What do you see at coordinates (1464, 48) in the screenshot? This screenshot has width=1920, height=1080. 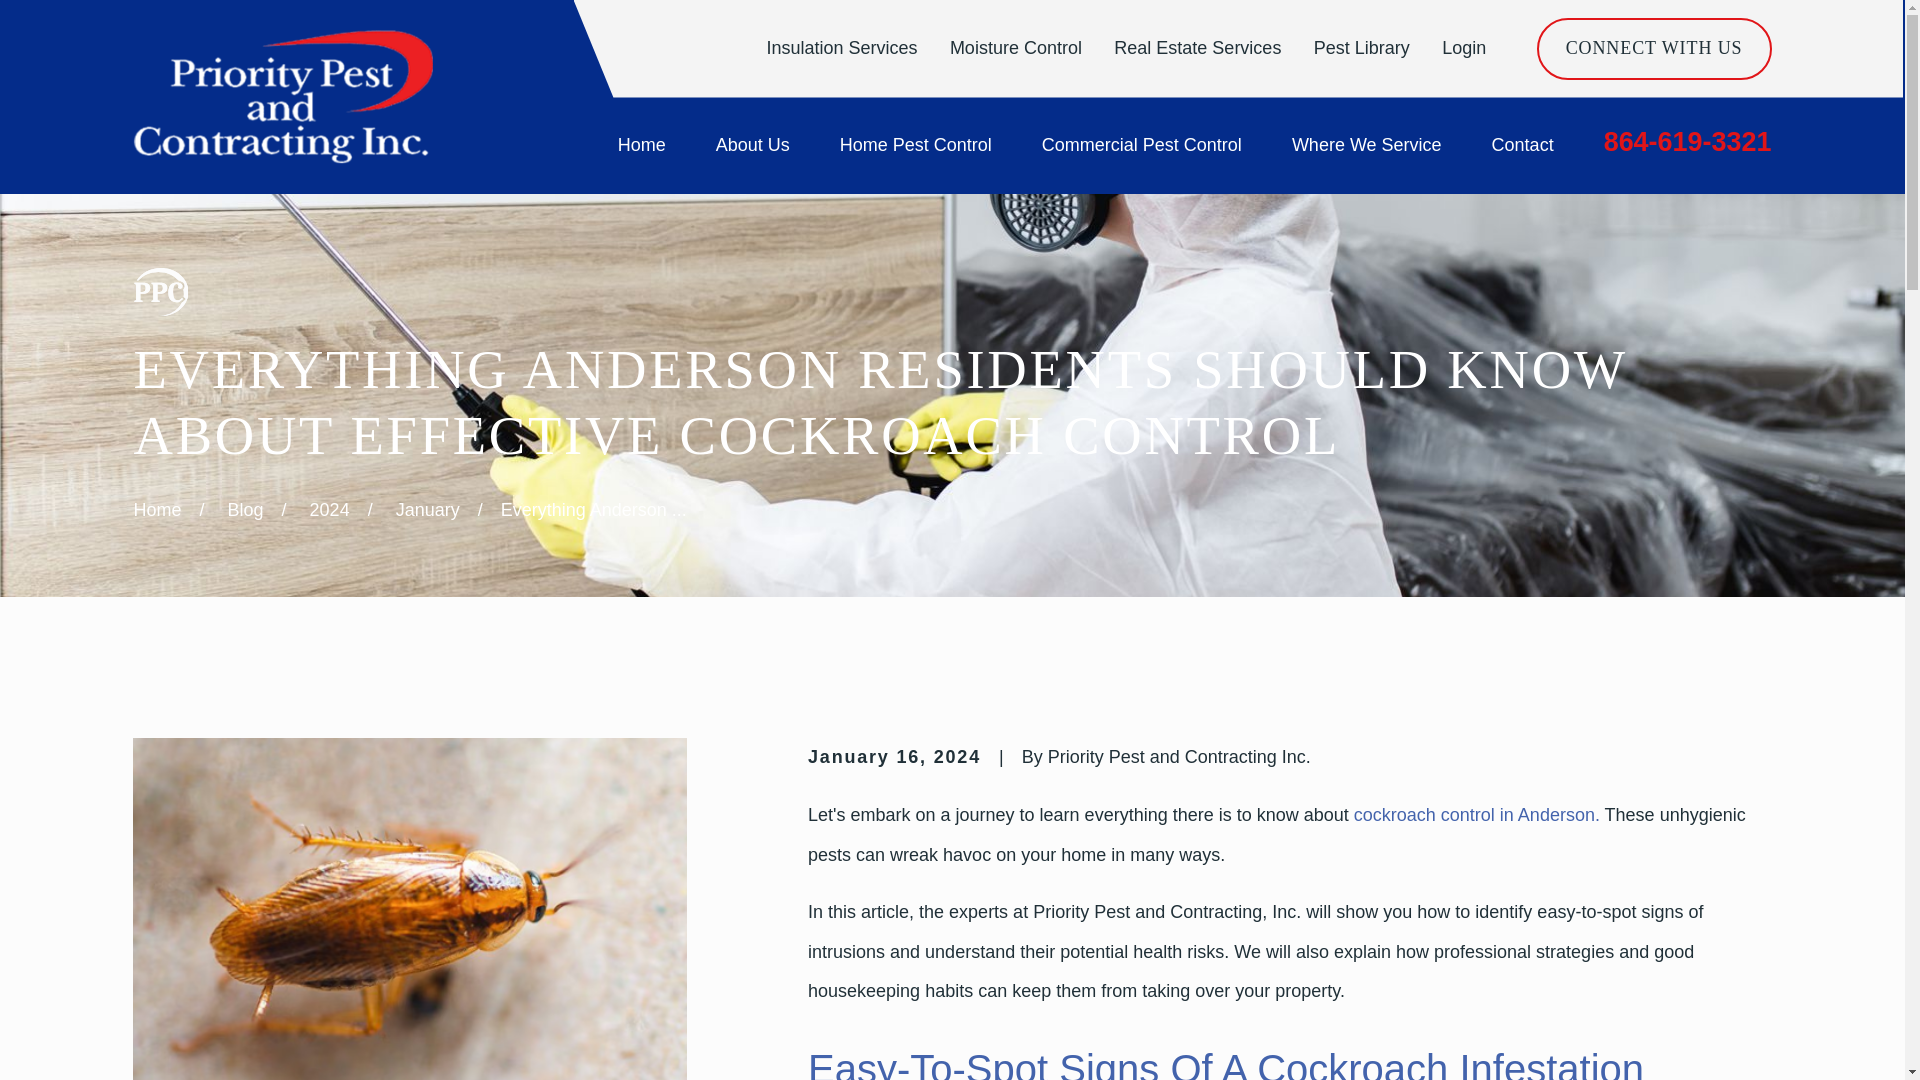 I see `Login` at bounding box center [1464, 48].